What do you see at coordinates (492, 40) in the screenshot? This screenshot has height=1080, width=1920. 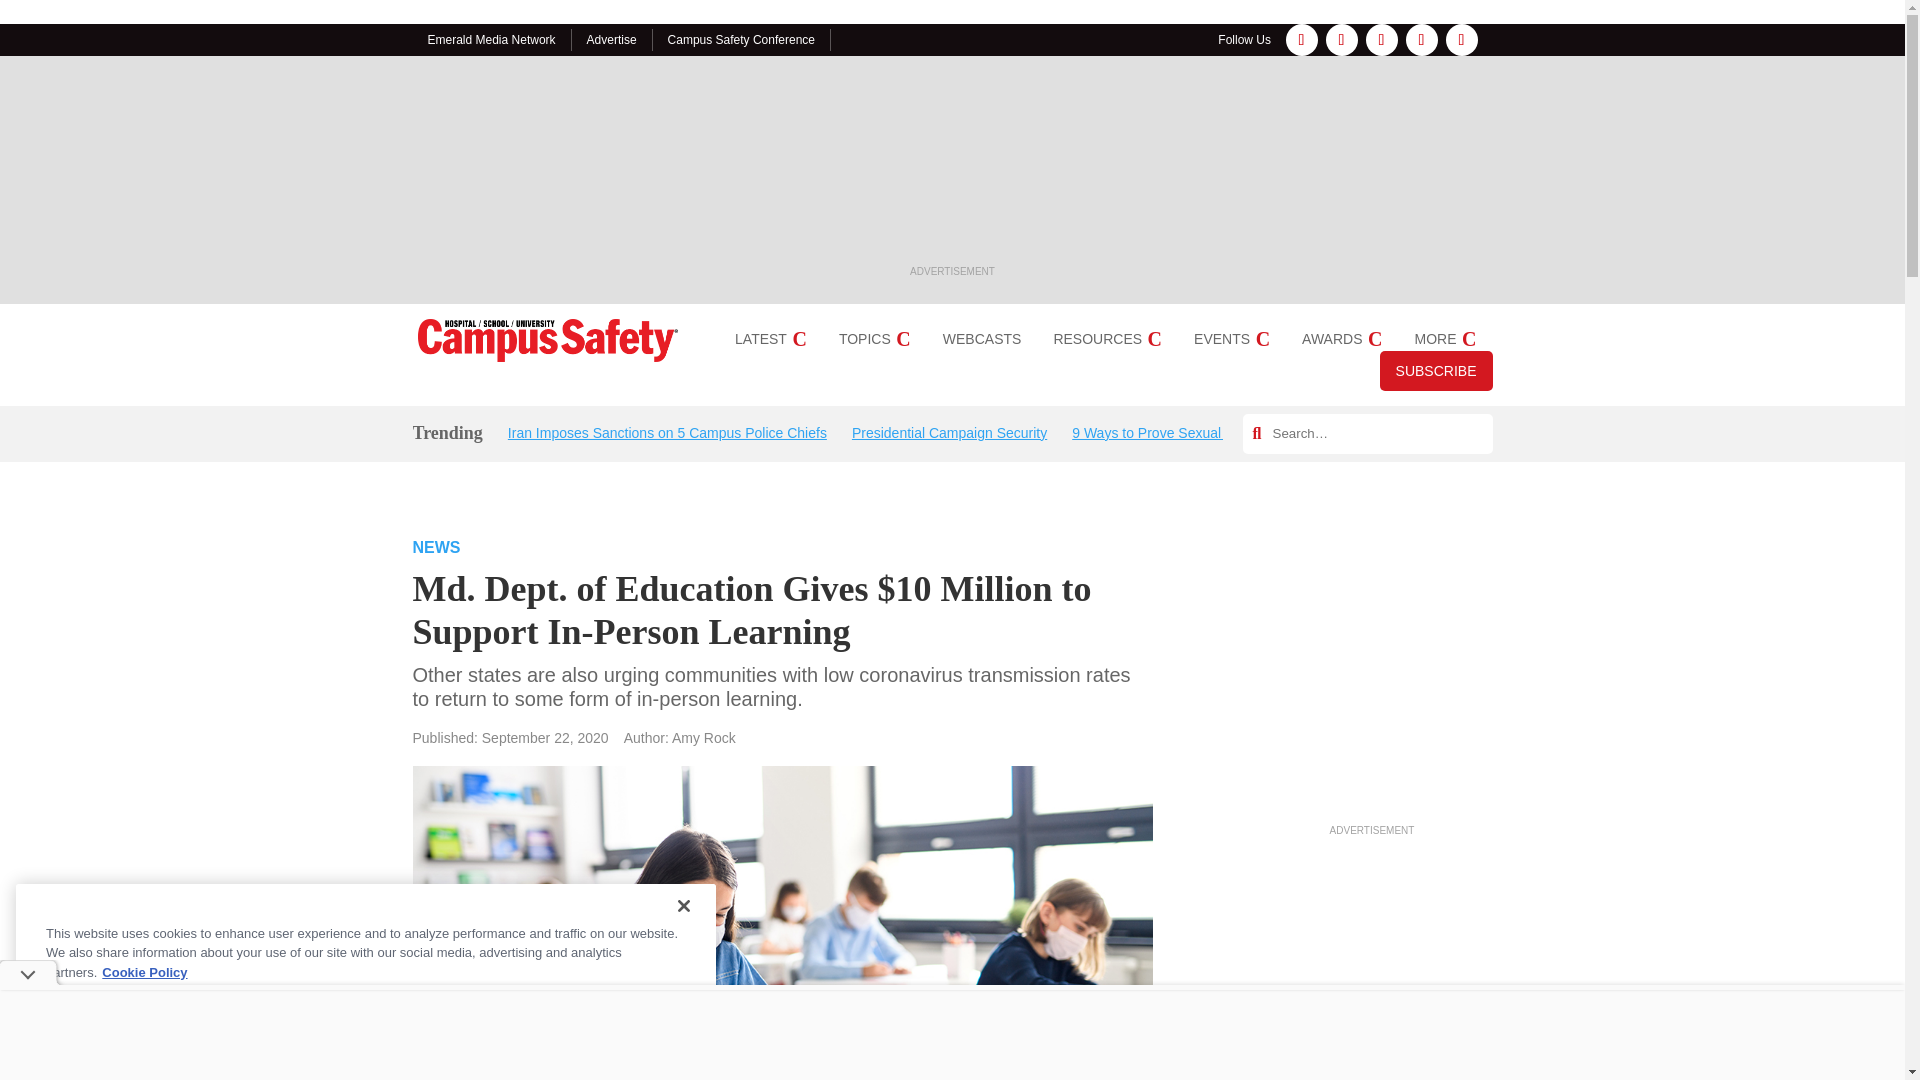 I see `Emerald Media Network` at bounding box center [492, 40].